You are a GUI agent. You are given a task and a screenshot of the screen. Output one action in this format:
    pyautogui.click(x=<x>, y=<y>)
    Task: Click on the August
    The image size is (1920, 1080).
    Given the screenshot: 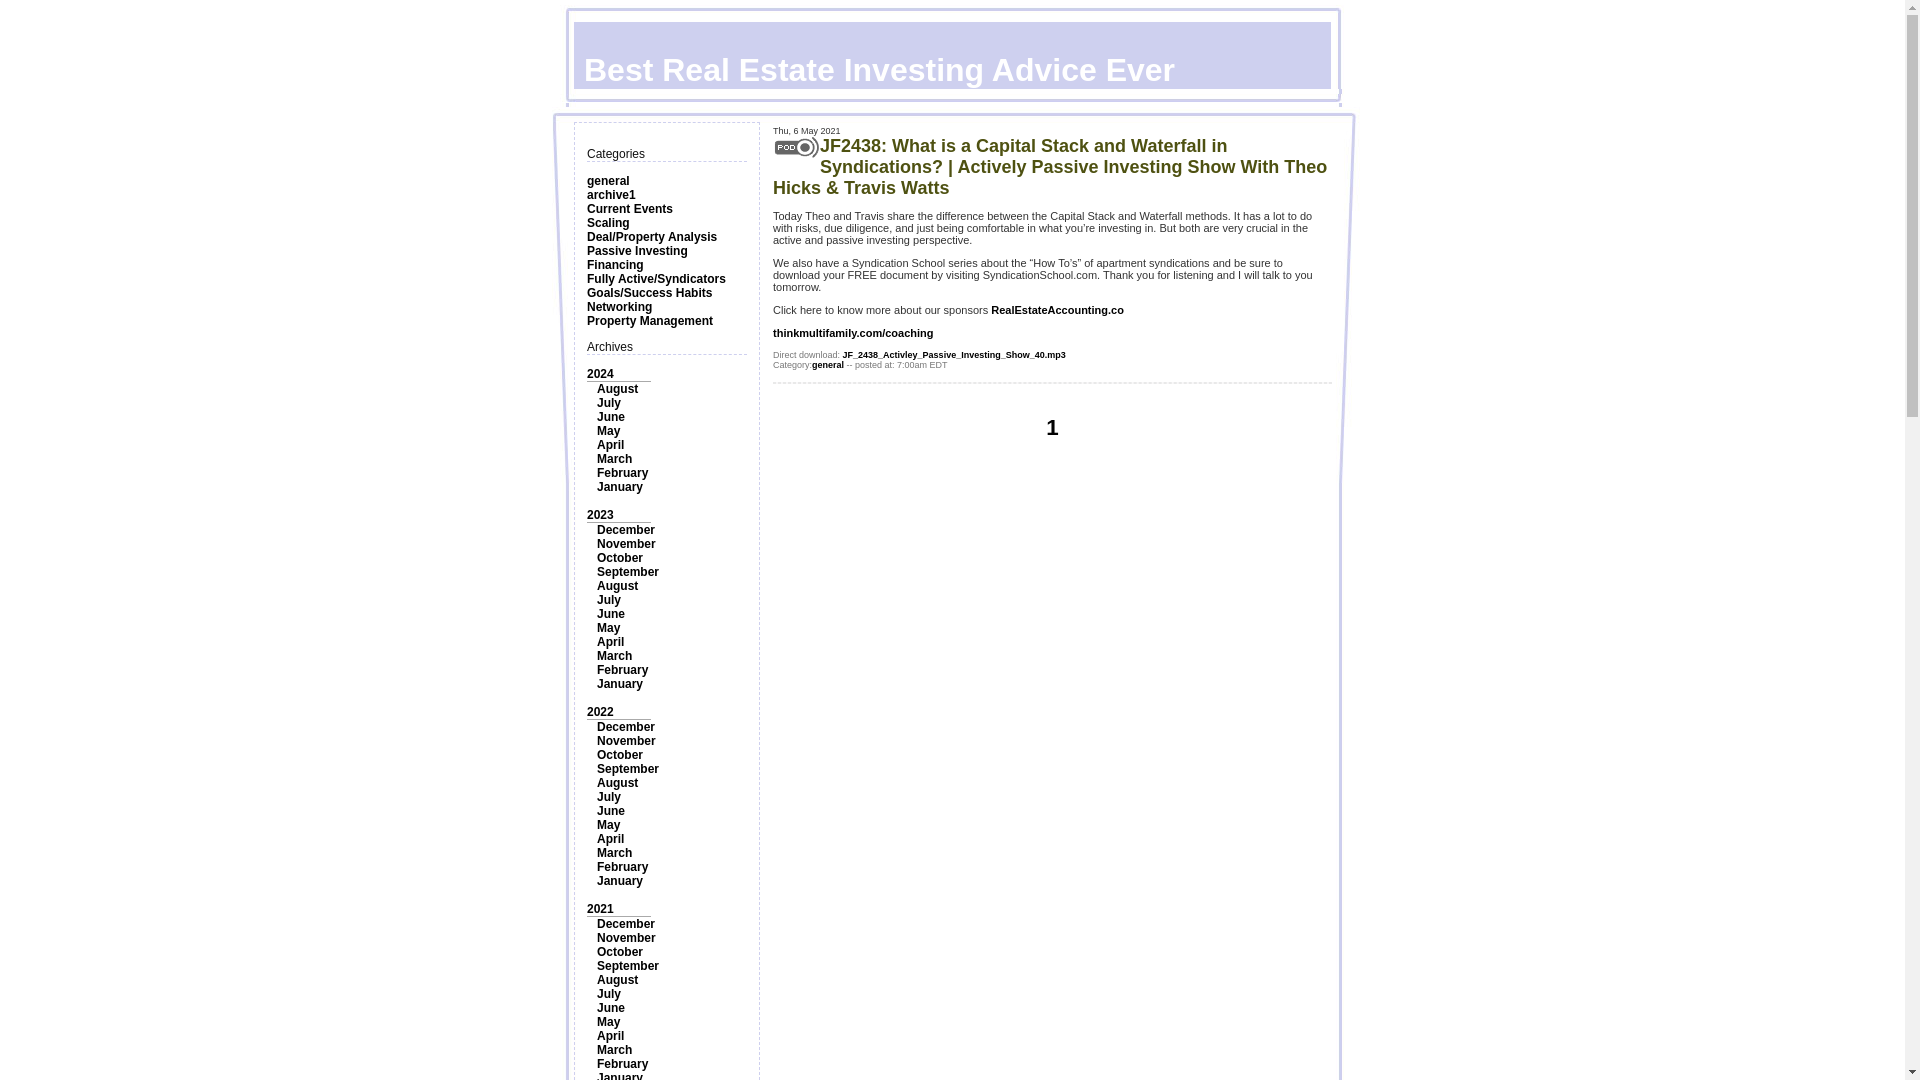 What is the action you would take?
    pyautogui.click(x=617, y=782)
    